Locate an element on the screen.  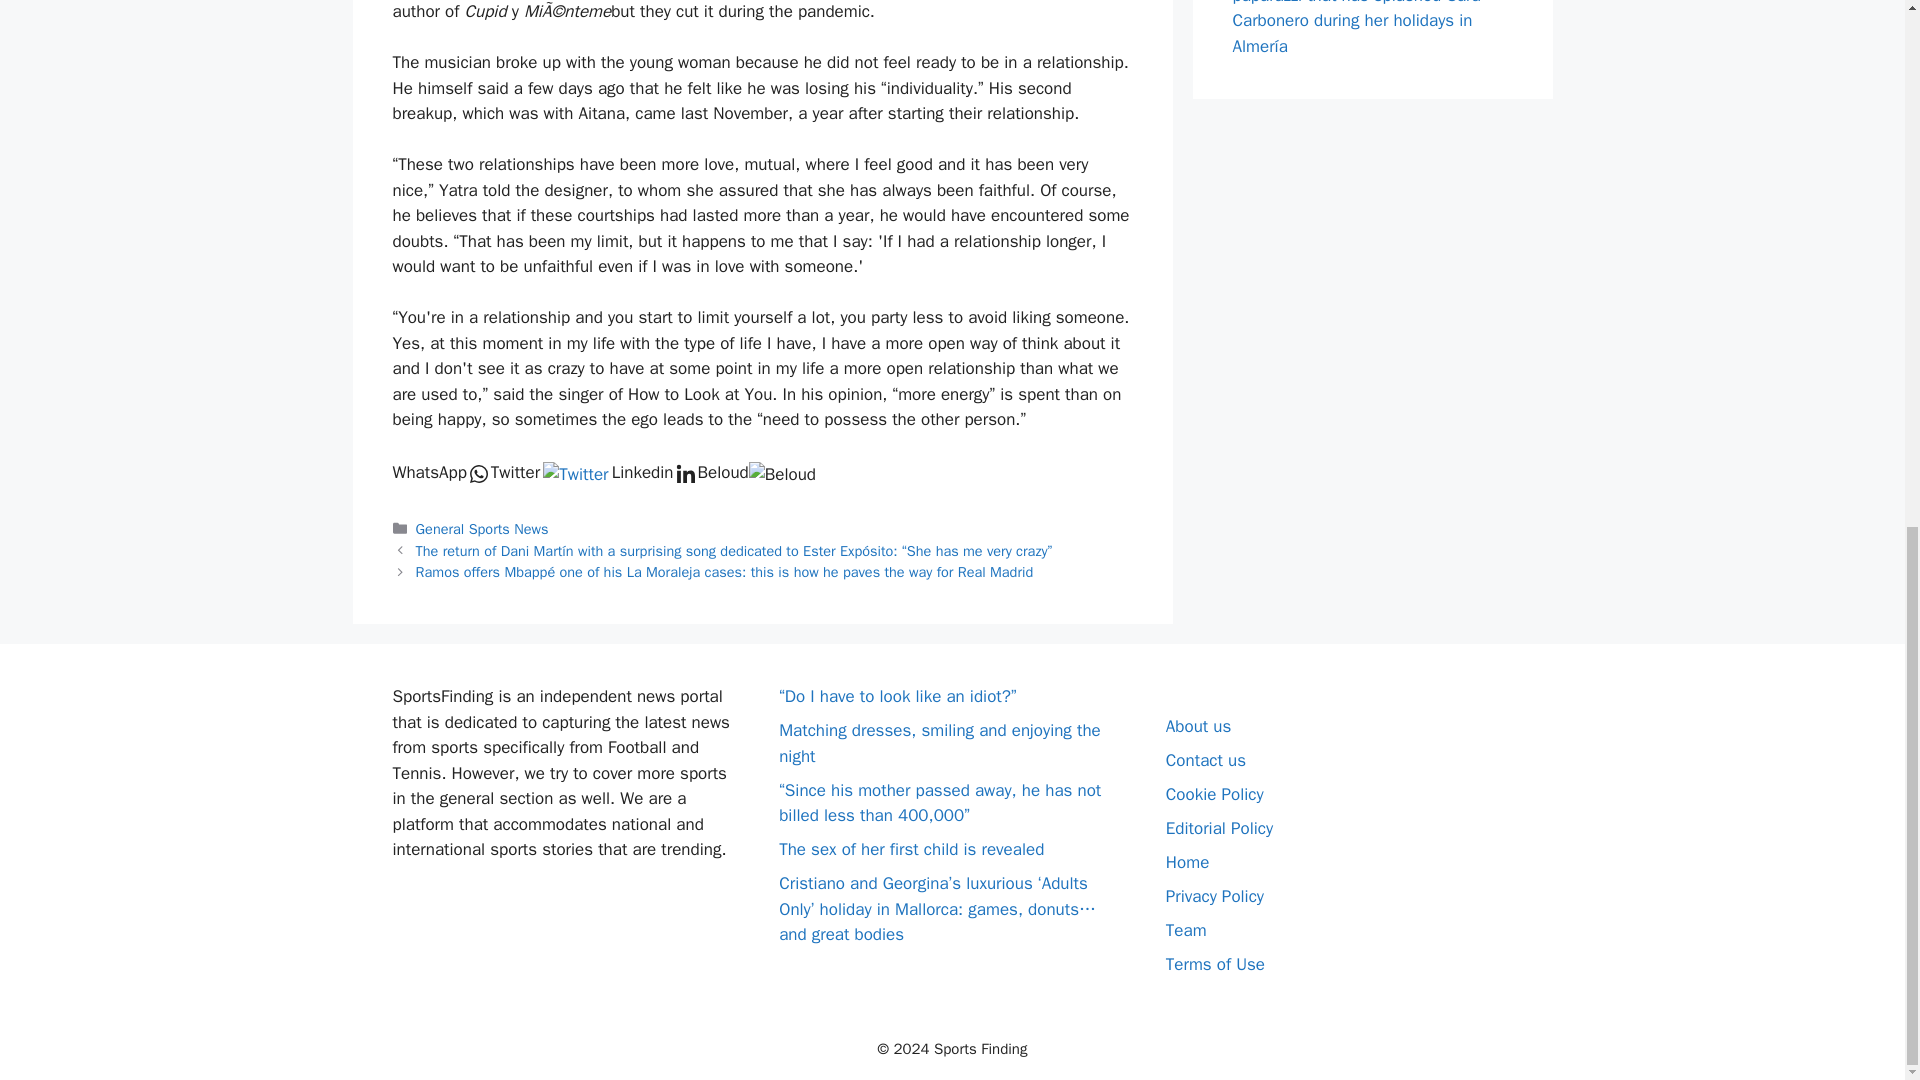
Scroll back to top is located at coordinates (1855, 1000).